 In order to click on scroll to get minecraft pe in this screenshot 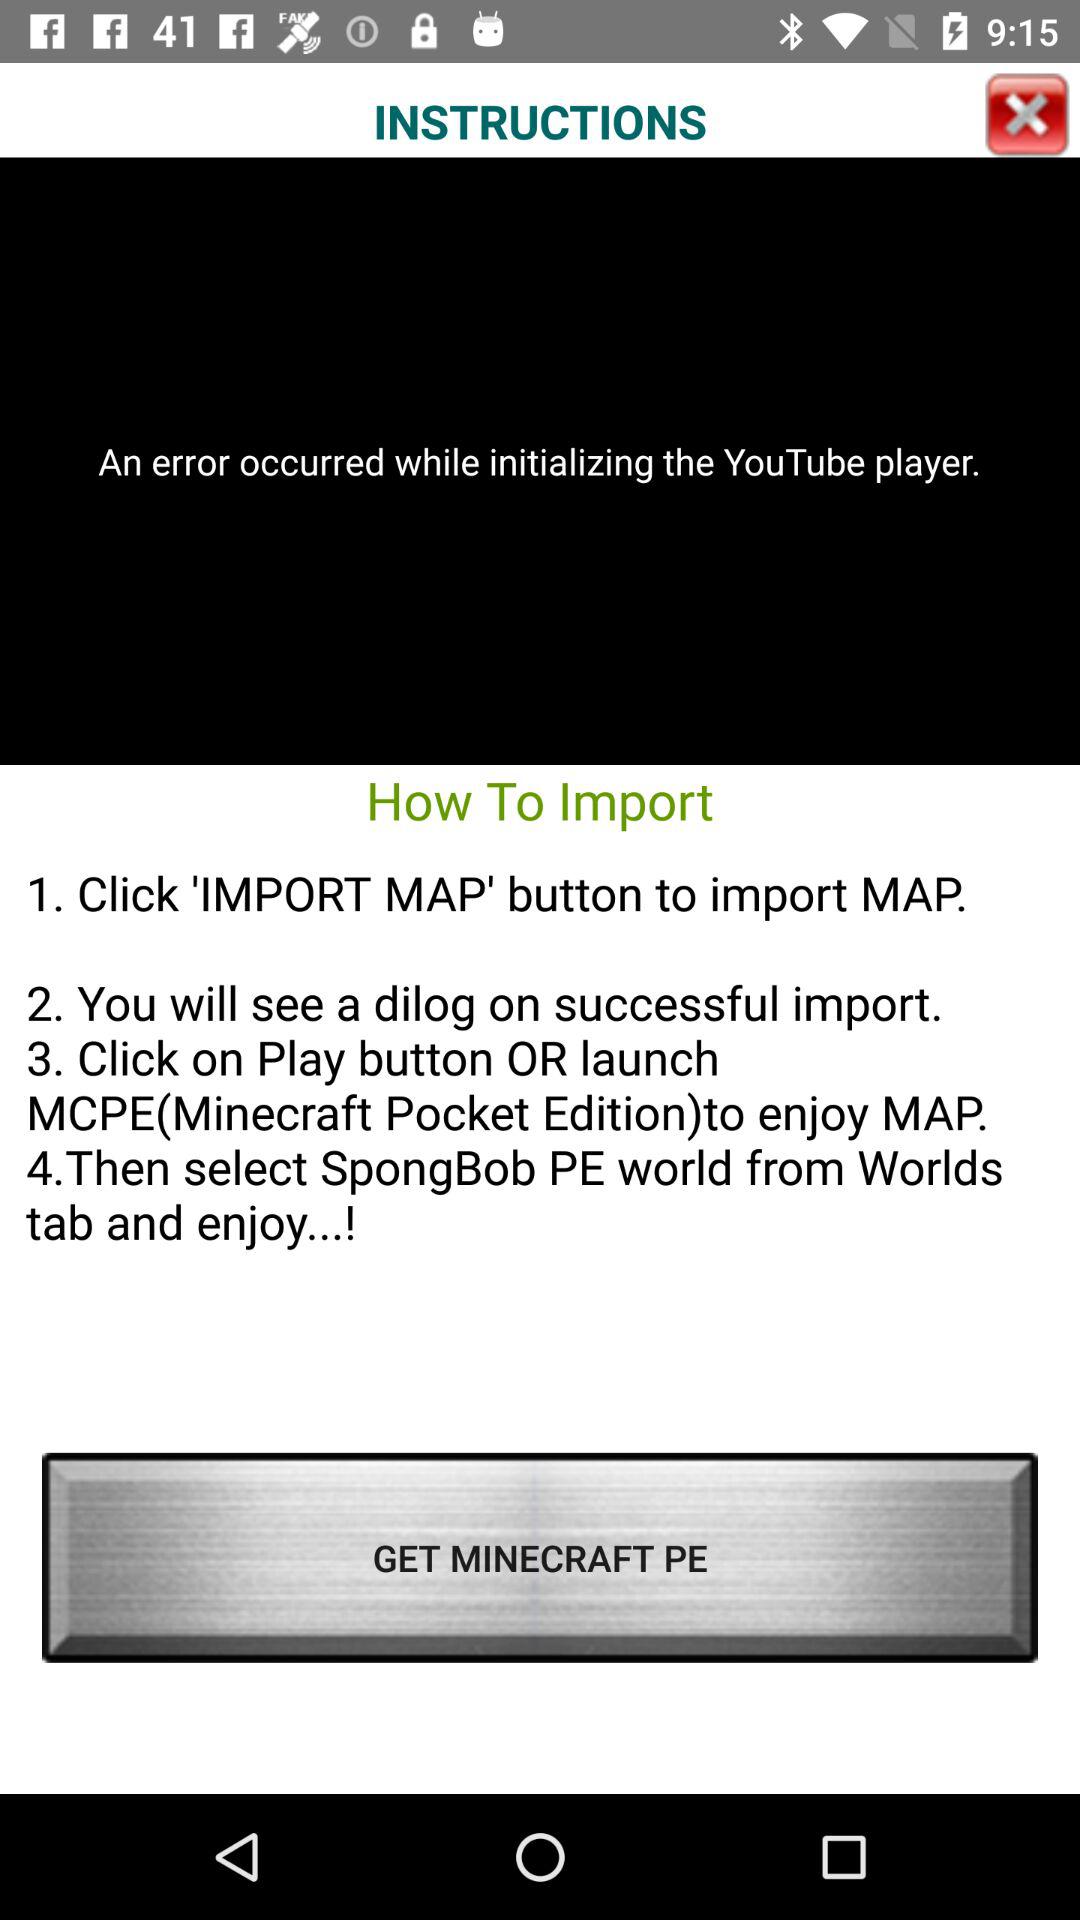, I will do `click(540, 1557)`.